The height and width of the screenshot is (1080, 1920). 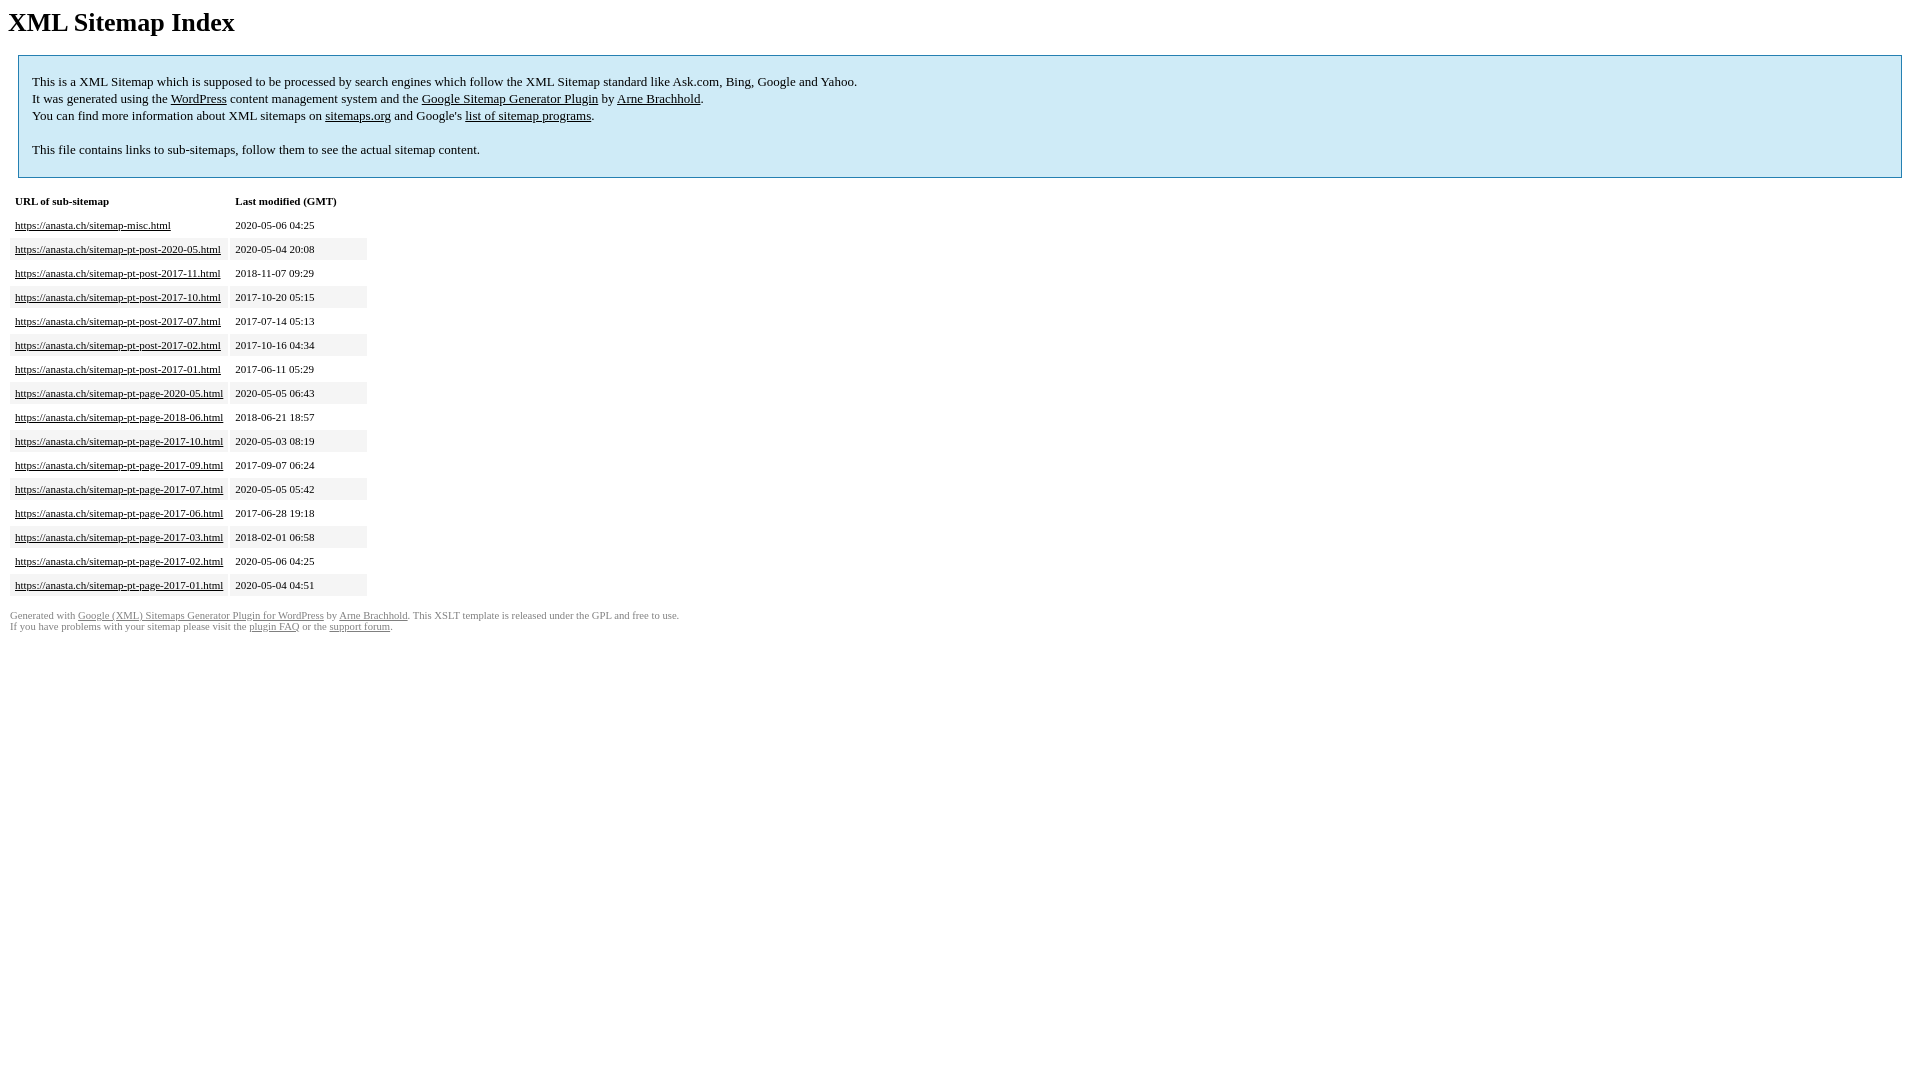 I want to click on https://anasta.ch/sitemap-pt-page-2017-02.html, so click(x=119, y=561).